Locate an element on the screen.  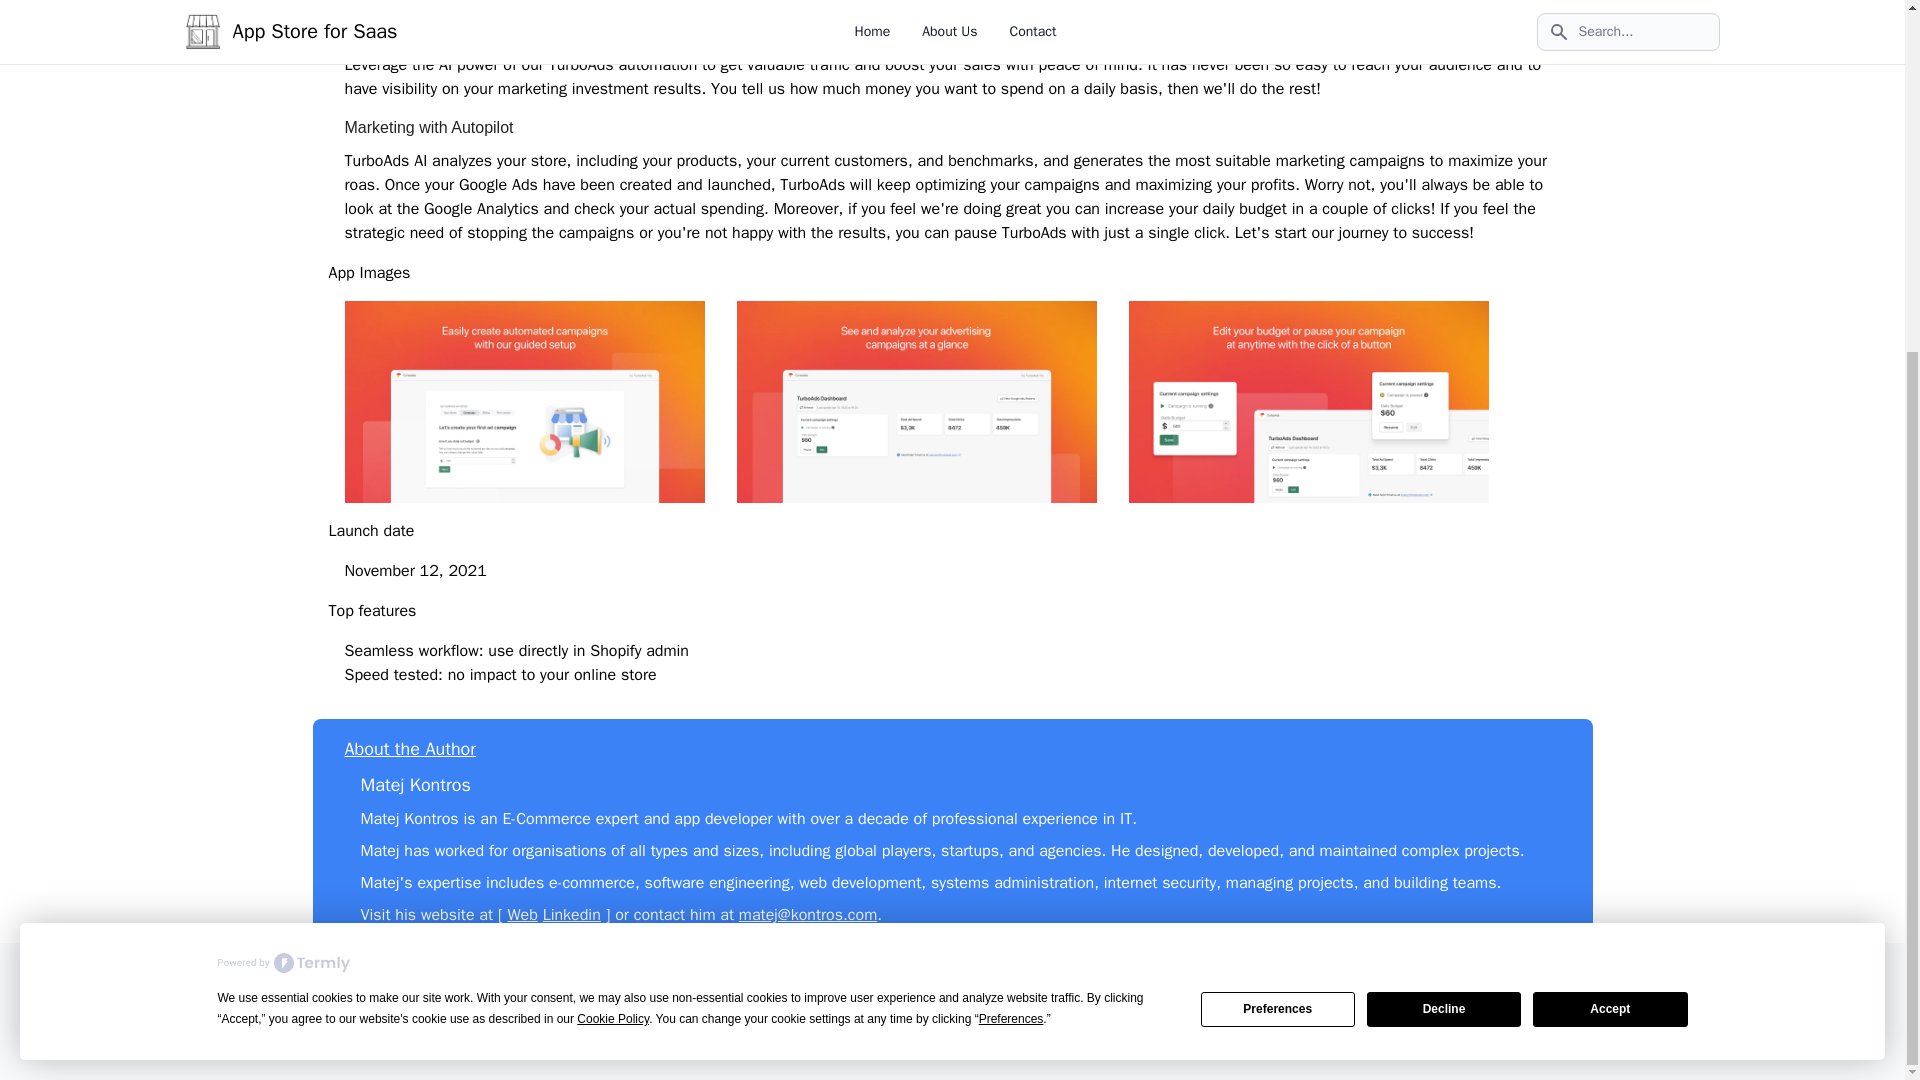
Preferences is located at coordinates (1278, 499).